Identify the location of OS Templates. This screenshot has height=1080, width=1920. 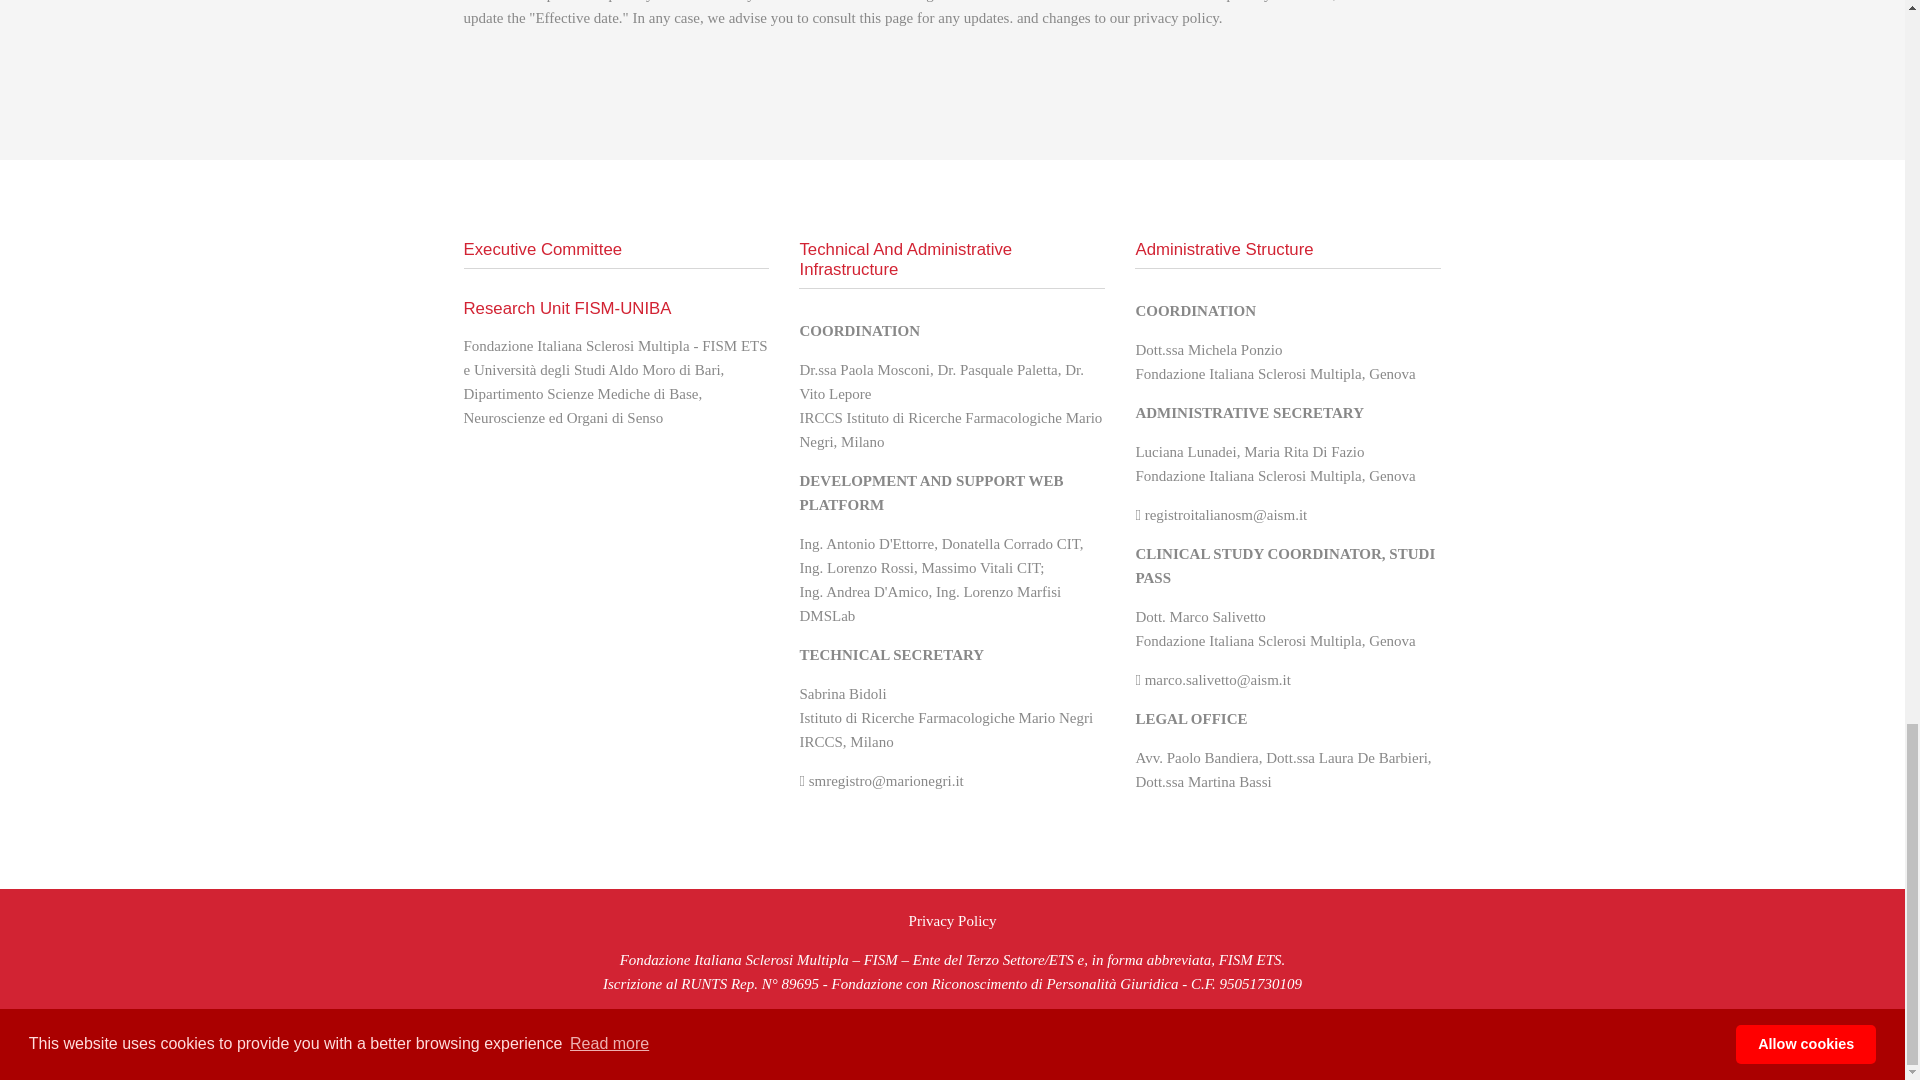
(1399, 1048).